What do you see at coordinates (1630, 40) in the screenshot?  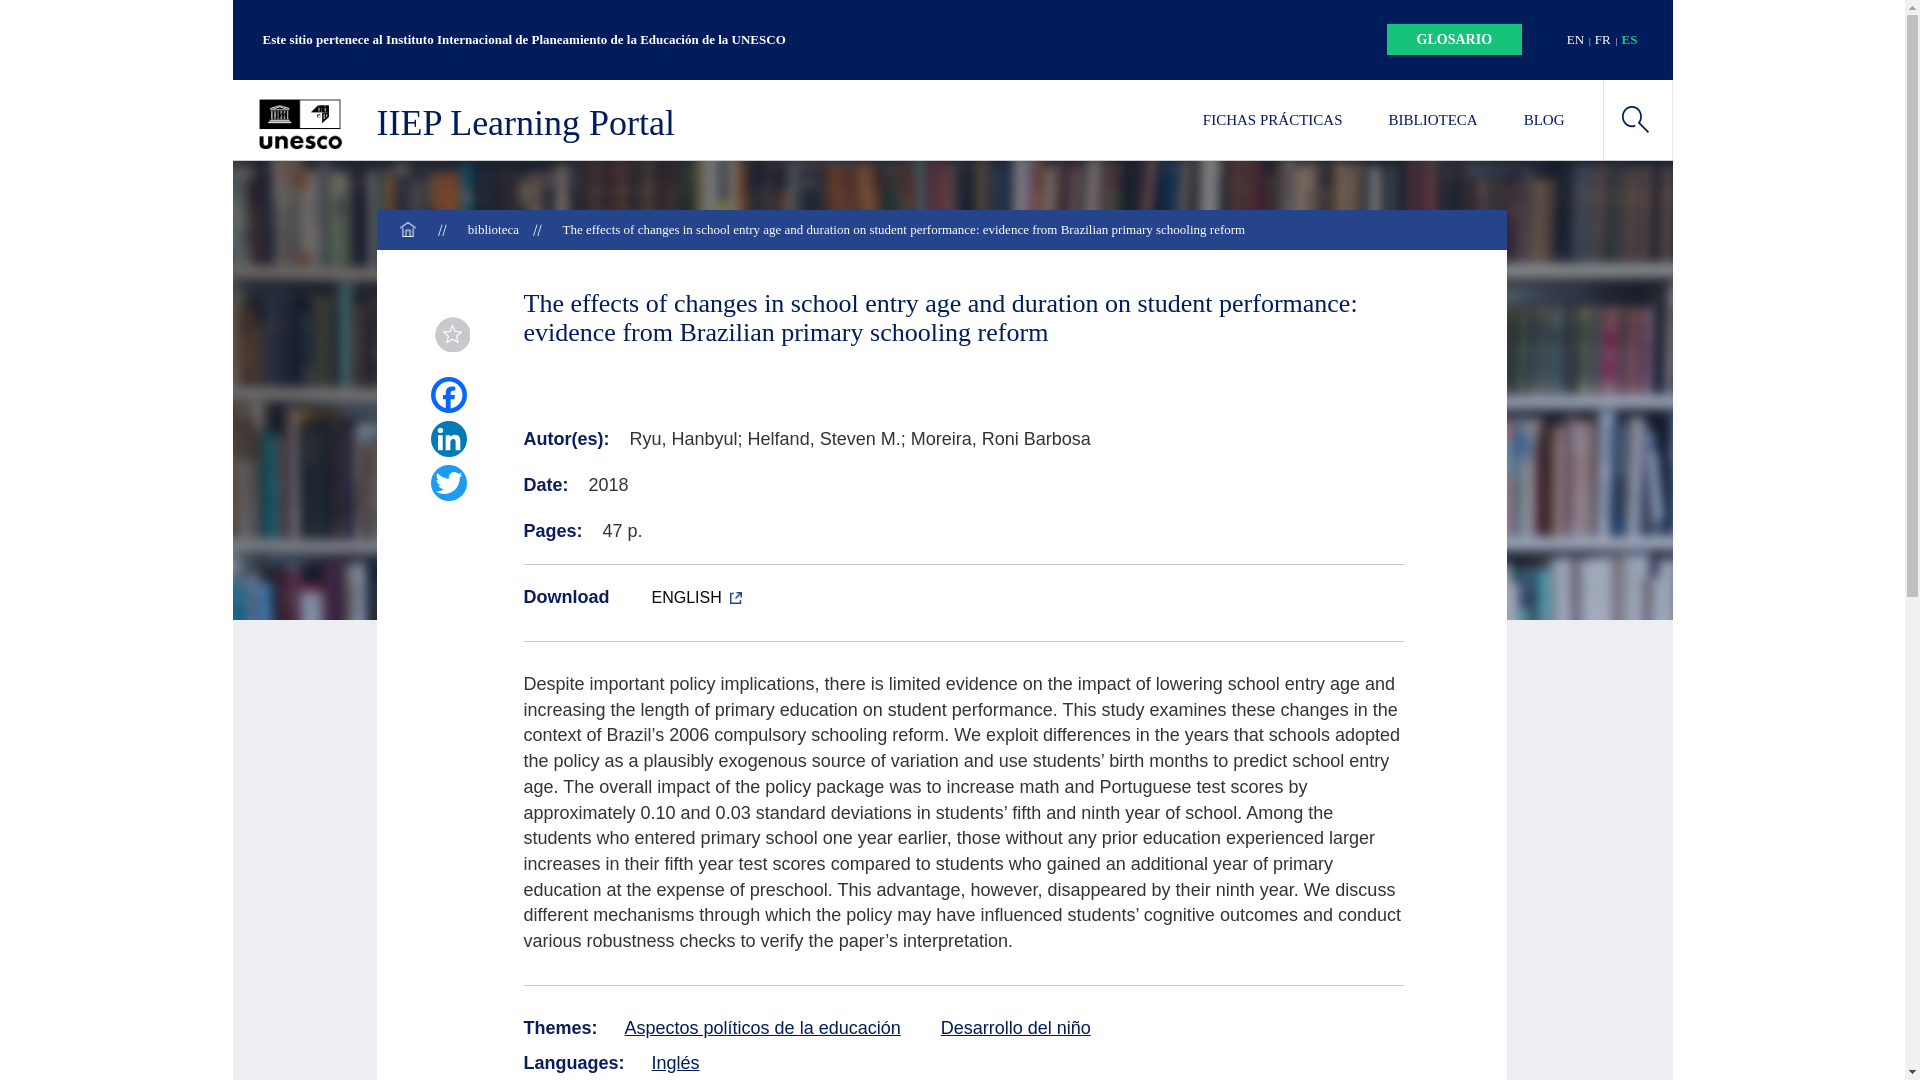 I see `ES` at bounding box center [1630, 40].